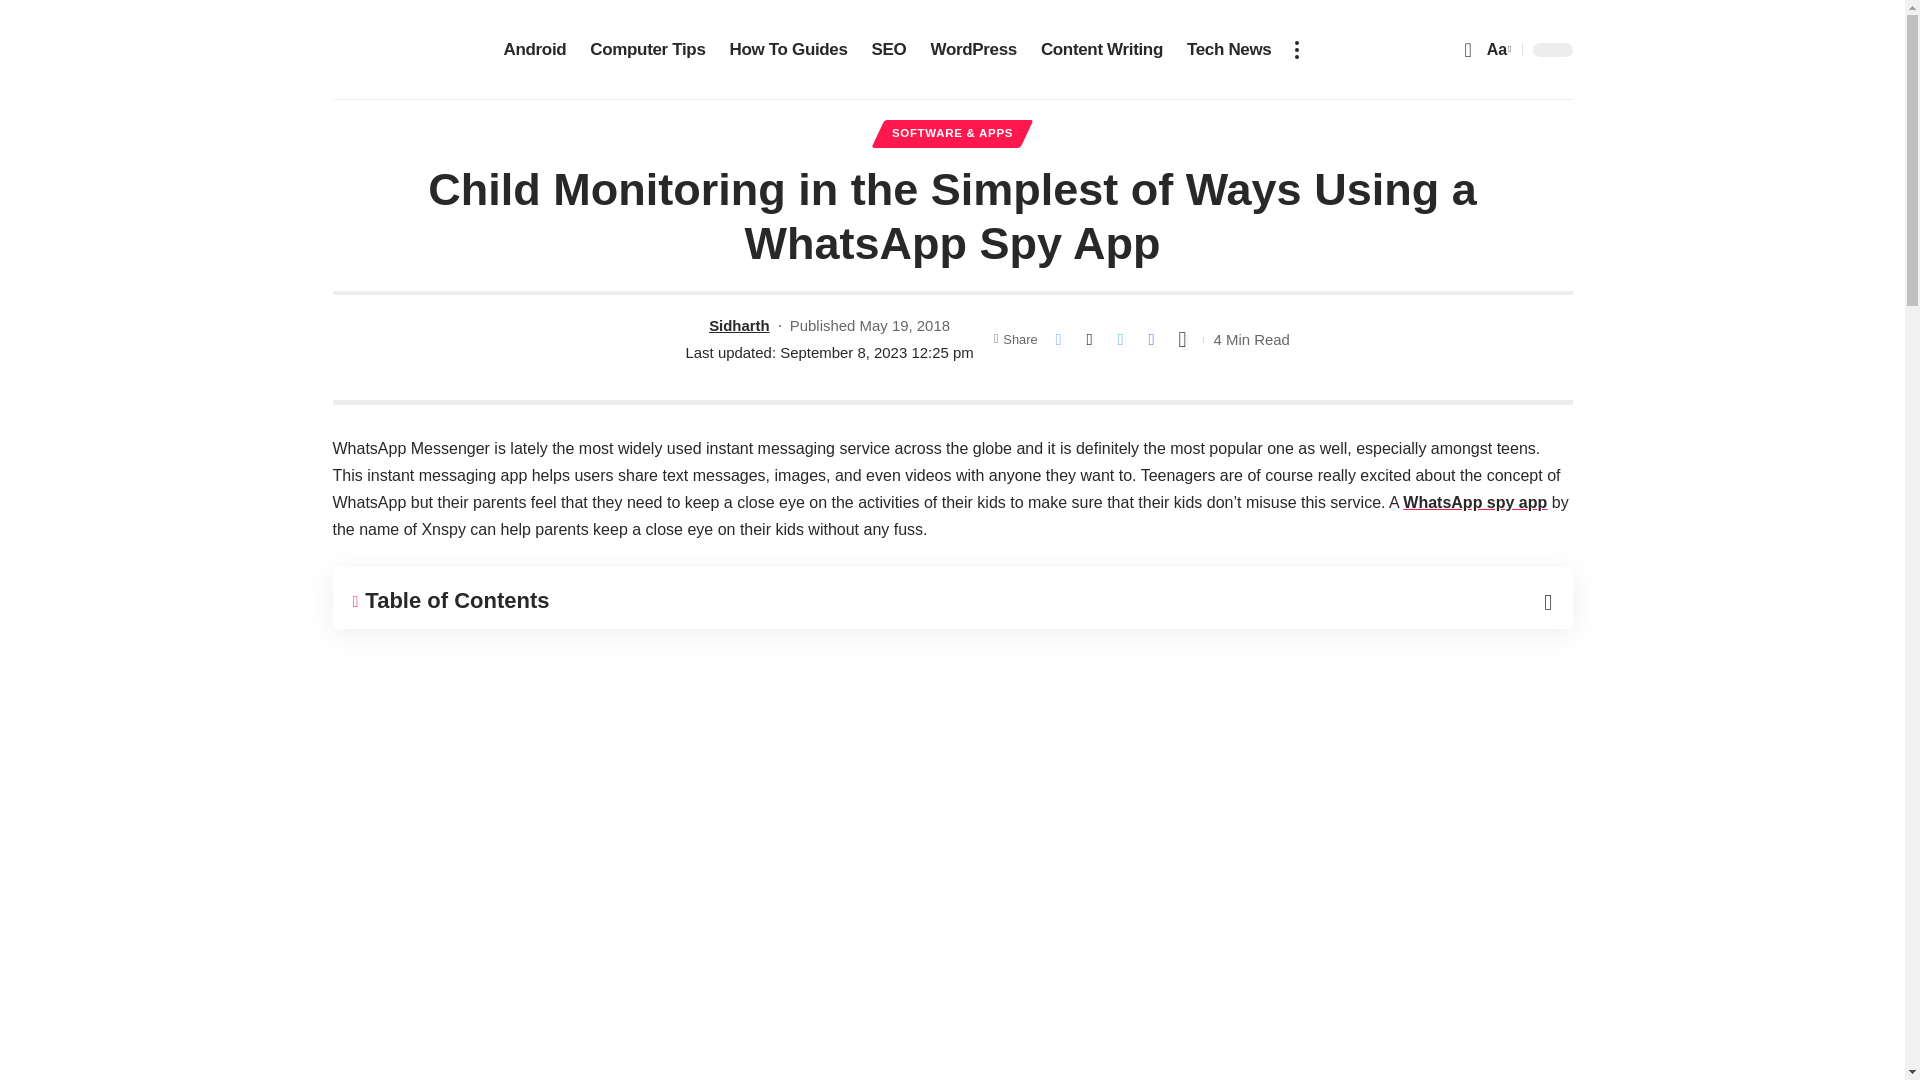 This screenshot has height=1080, width=1920. I want to click on How To Guides, so click(789, 50).